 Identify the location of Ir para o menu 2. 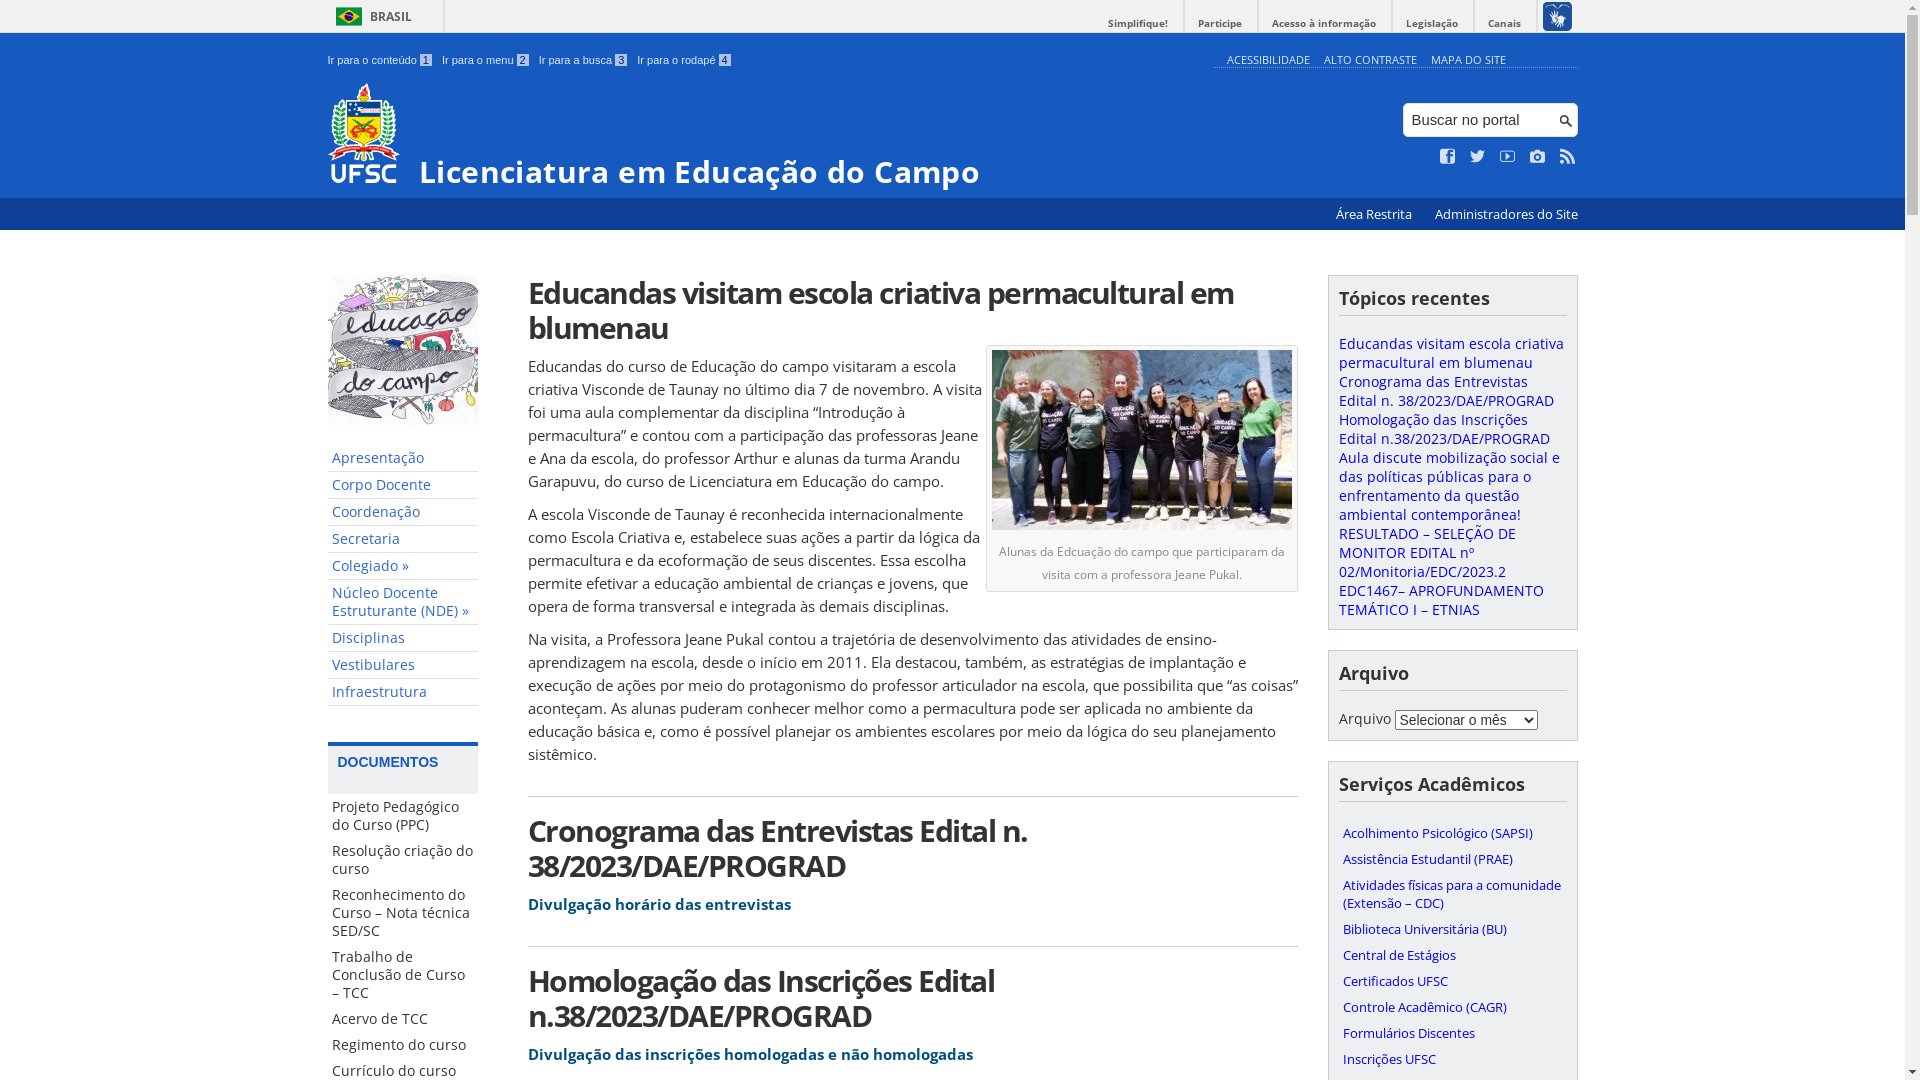
(486, 60).